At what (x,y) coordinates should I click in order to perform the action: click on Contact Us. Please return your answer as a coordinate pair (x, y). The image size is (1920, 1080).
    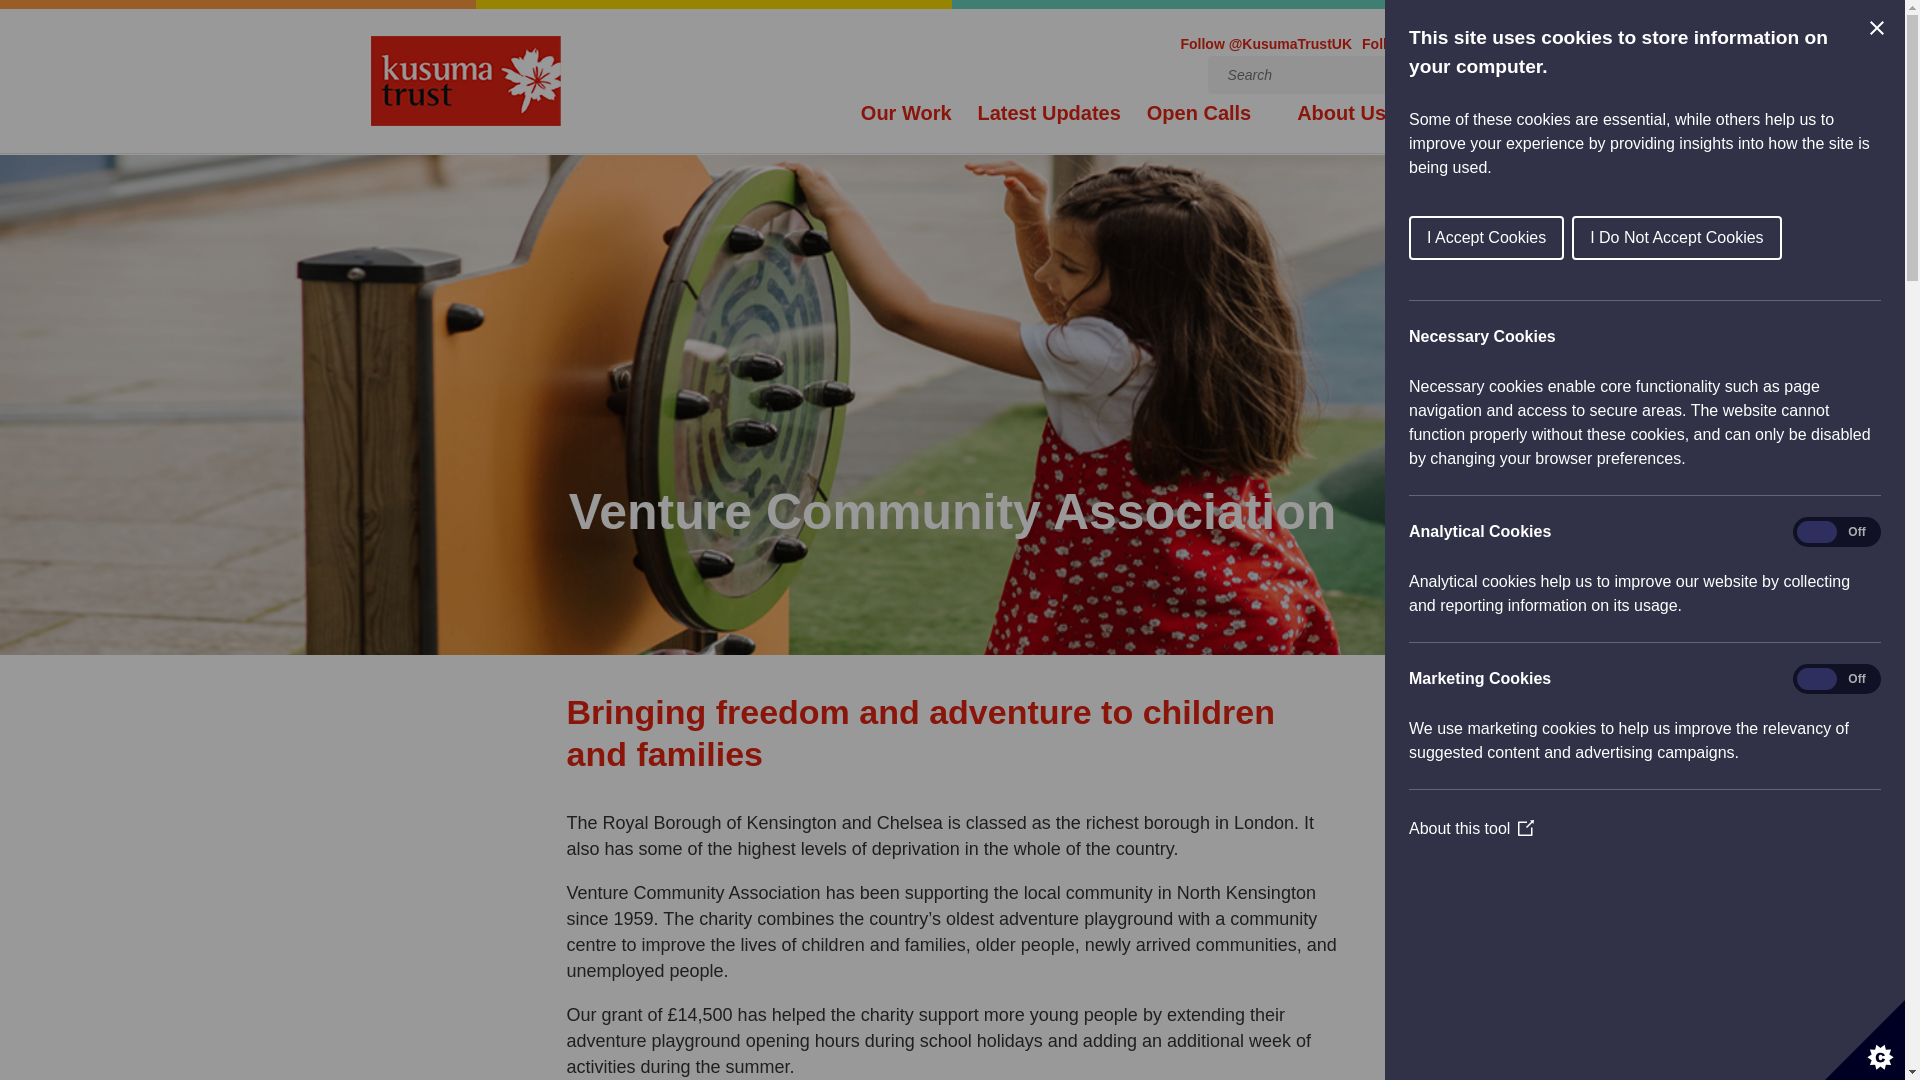
    Looking at the image, I should click on (1484, 129).